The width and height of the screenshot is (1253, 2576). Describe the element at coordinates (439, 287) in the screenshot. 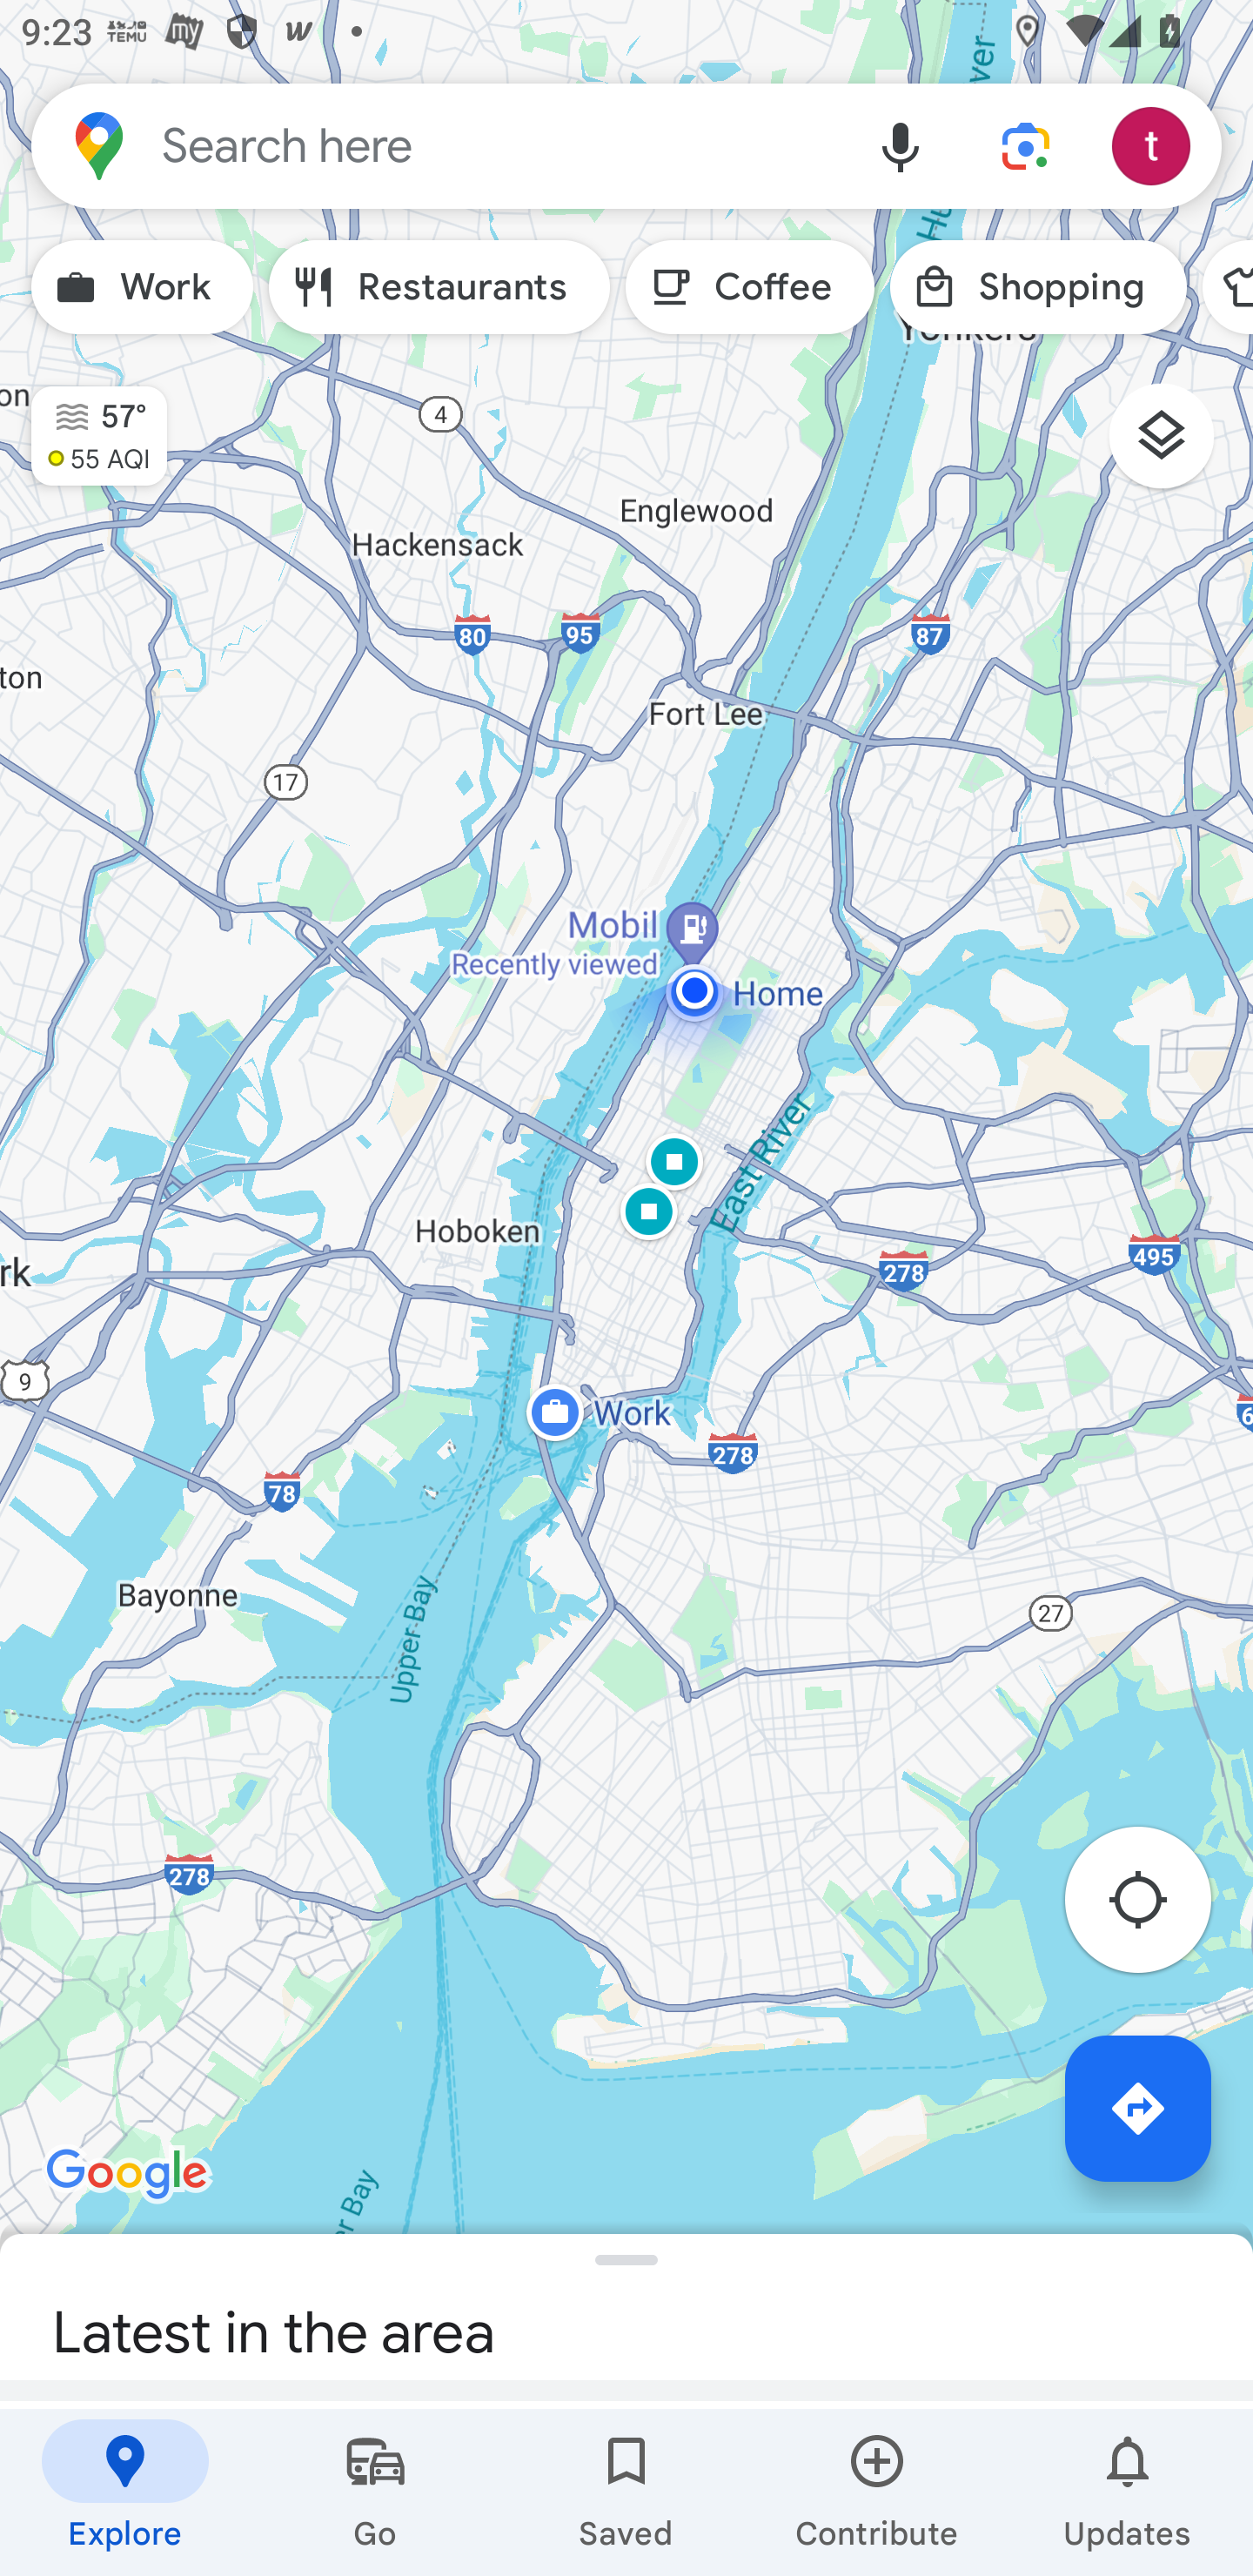

I see `Restaurants Search for Restaurants` at that location.